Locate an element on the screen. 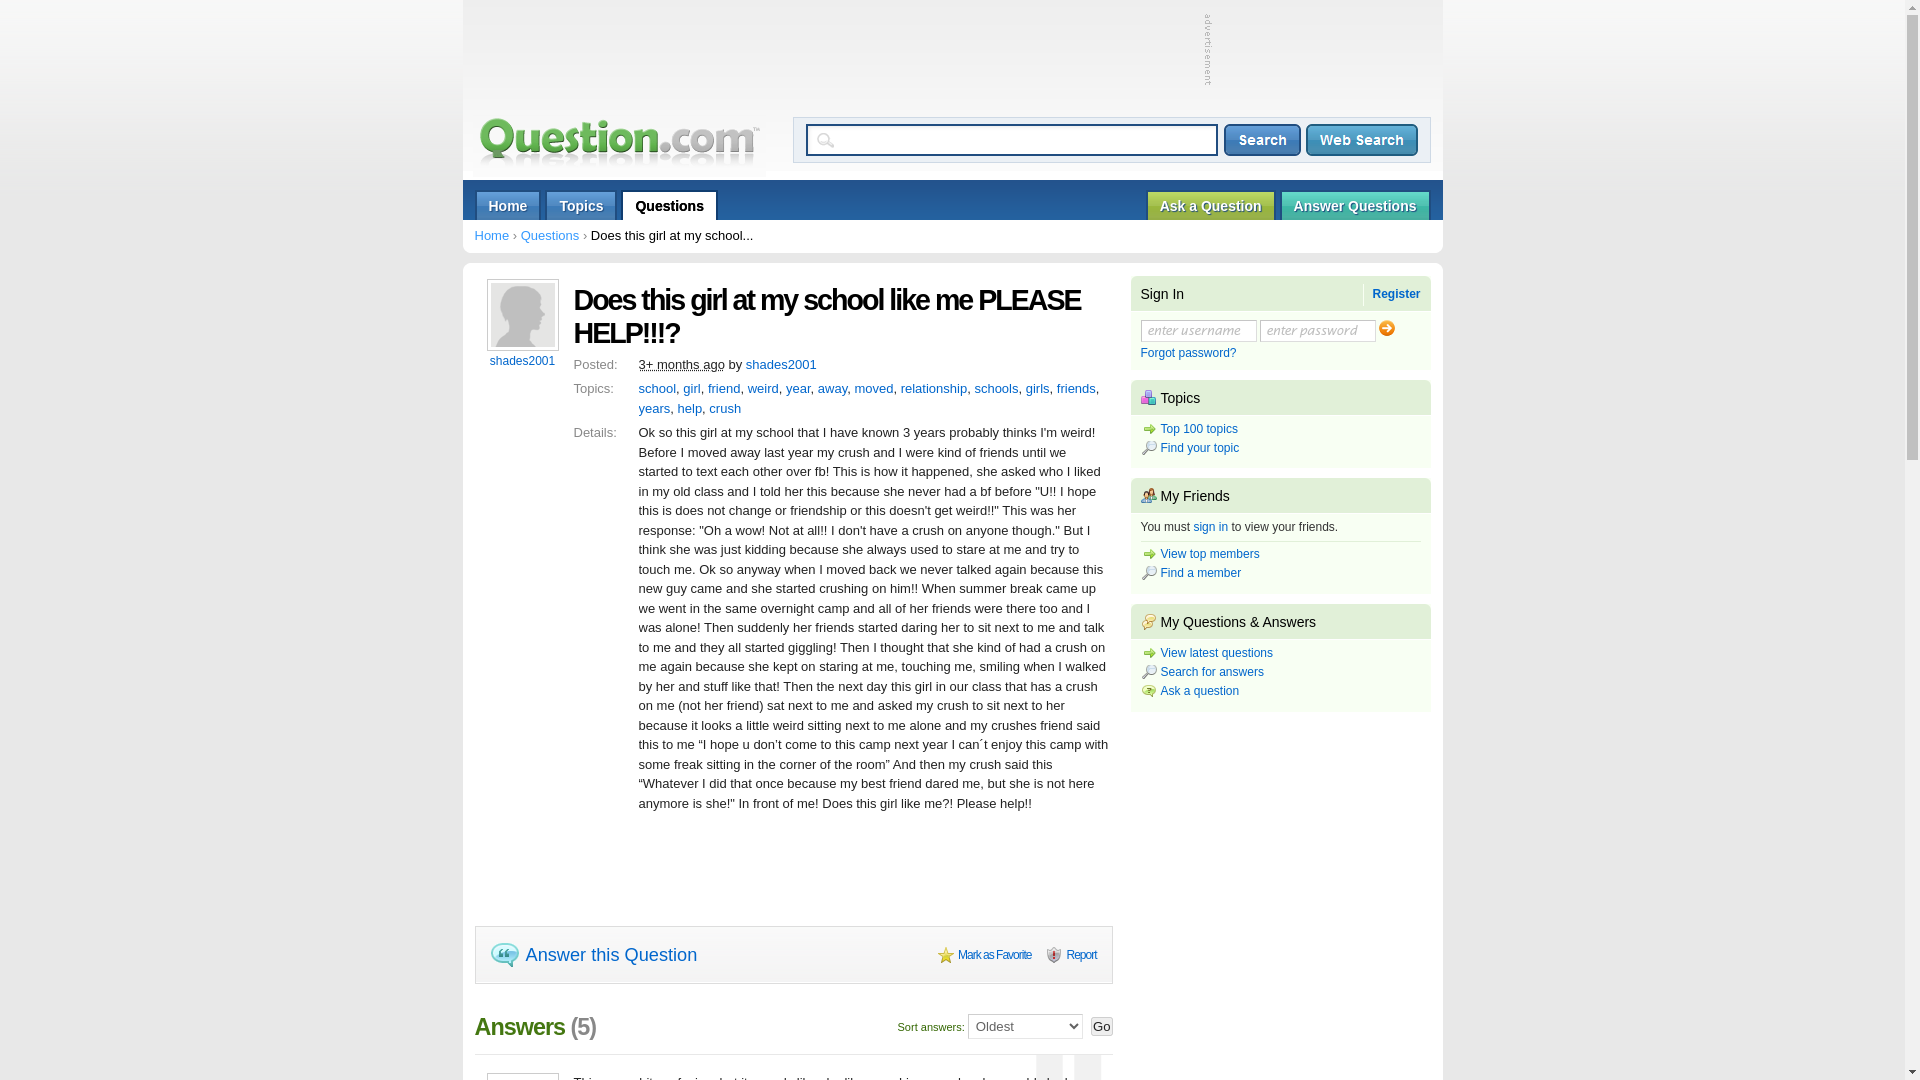  help is located at coordinates (690, 406).